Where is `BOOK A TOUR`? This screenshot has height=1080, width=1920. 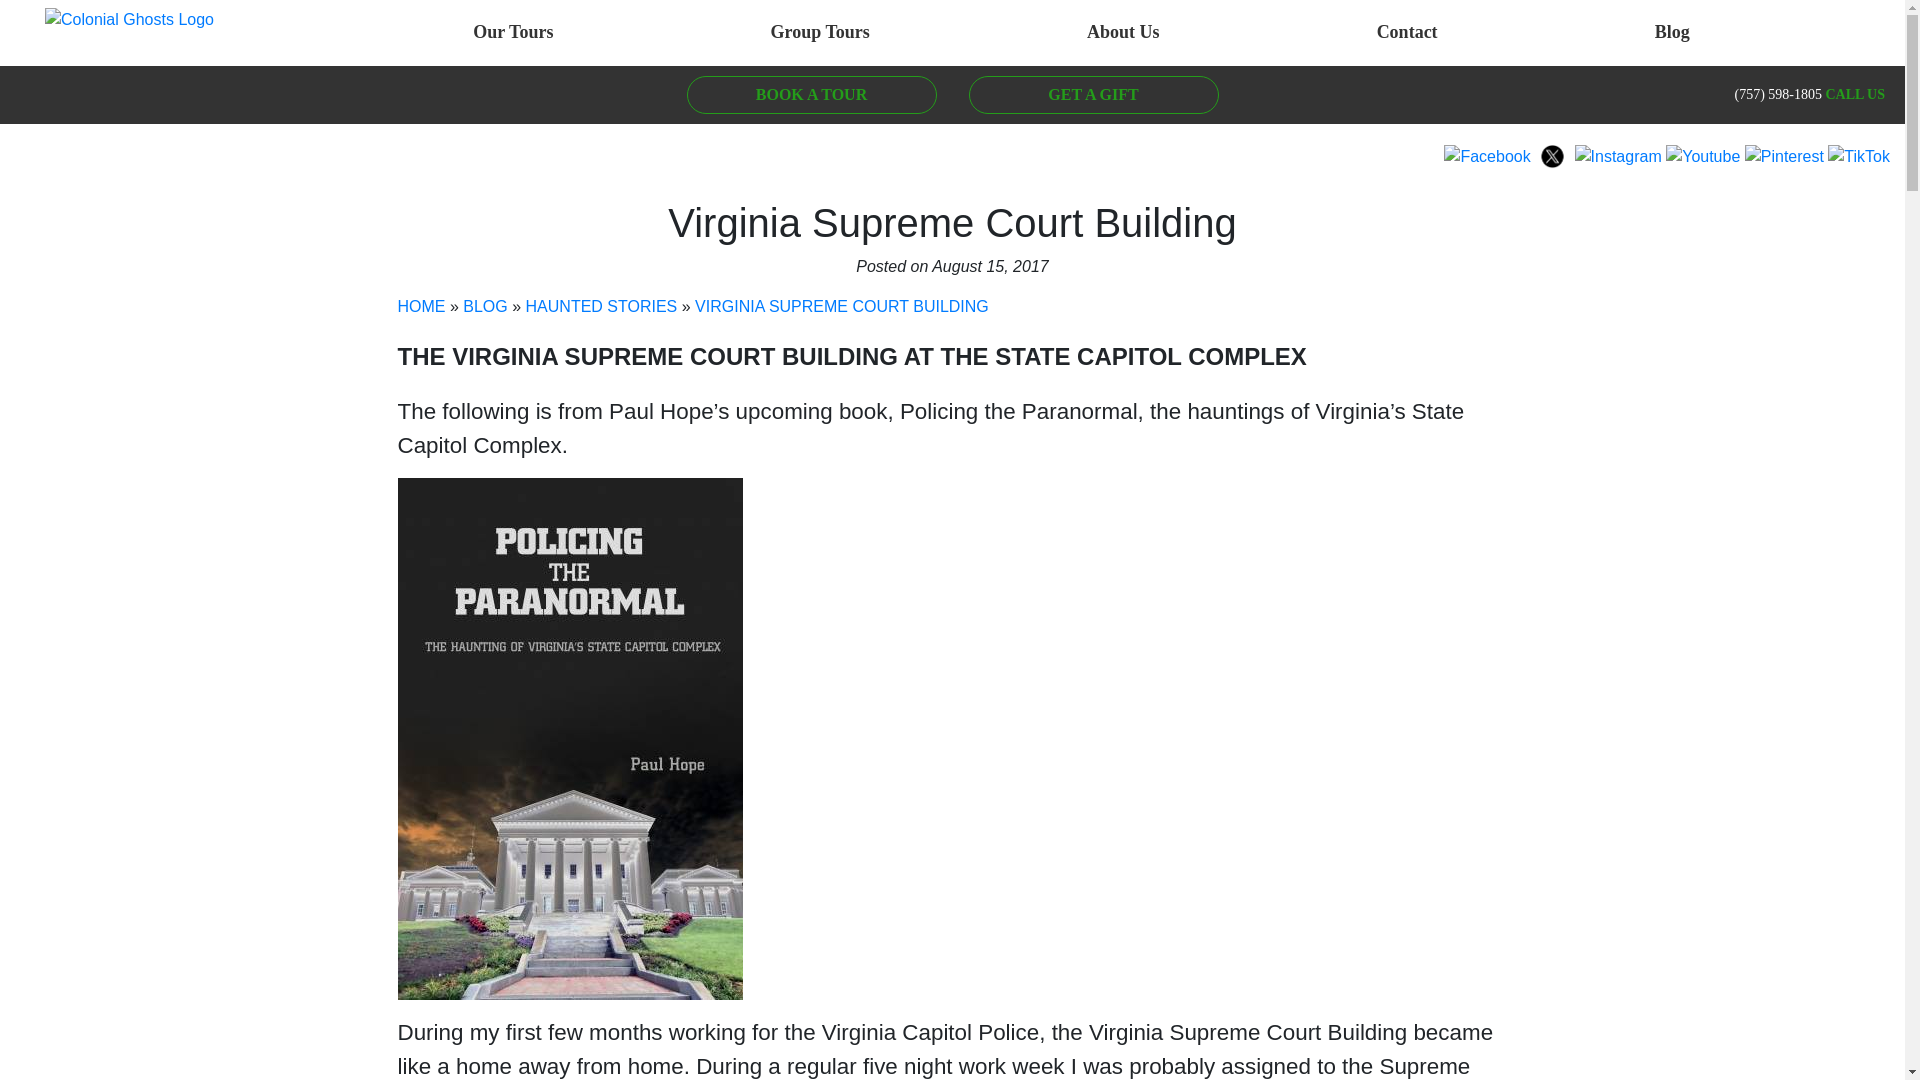 BOOK A TOUR is located at coordinates (810, 94).